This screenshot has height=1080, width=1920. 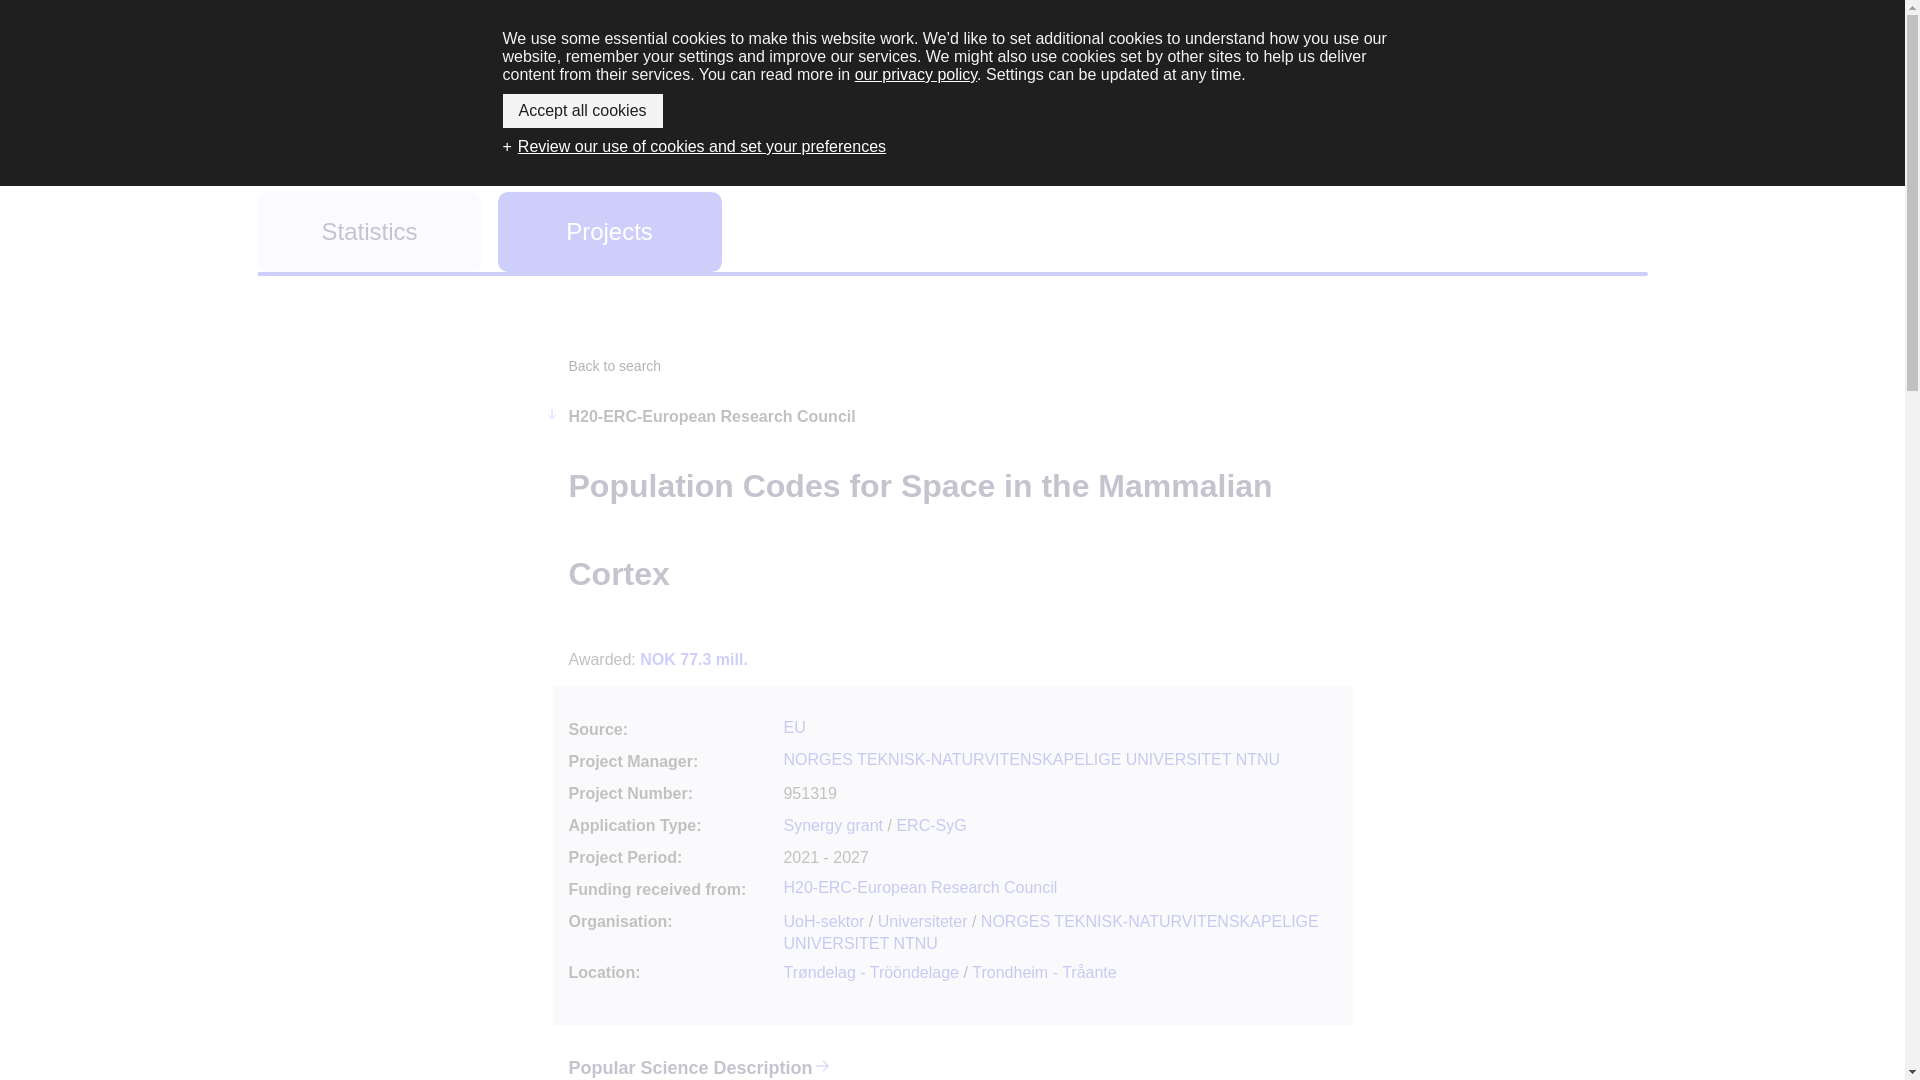 I want to click on PROJECT BANK, so click(x=953, y=85).